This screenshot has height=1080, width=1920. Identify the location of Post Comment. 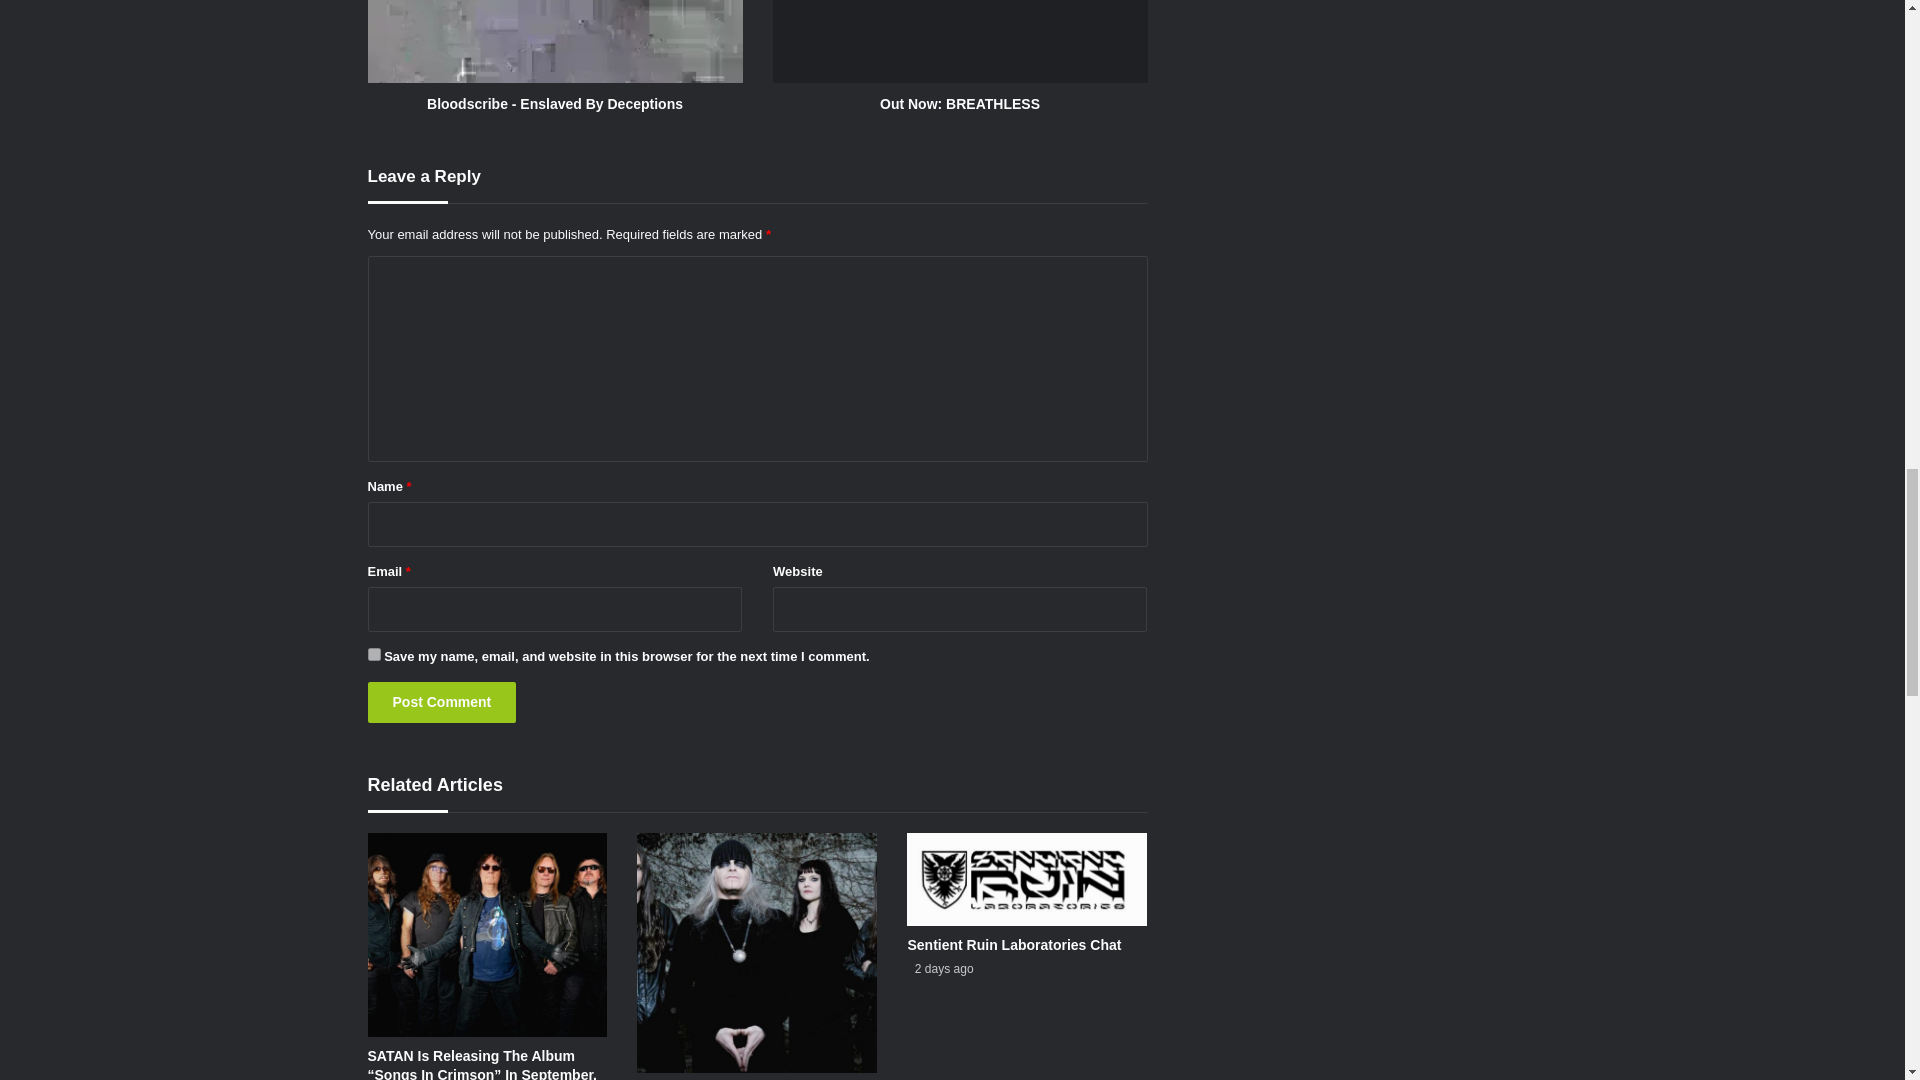
(442, 702).